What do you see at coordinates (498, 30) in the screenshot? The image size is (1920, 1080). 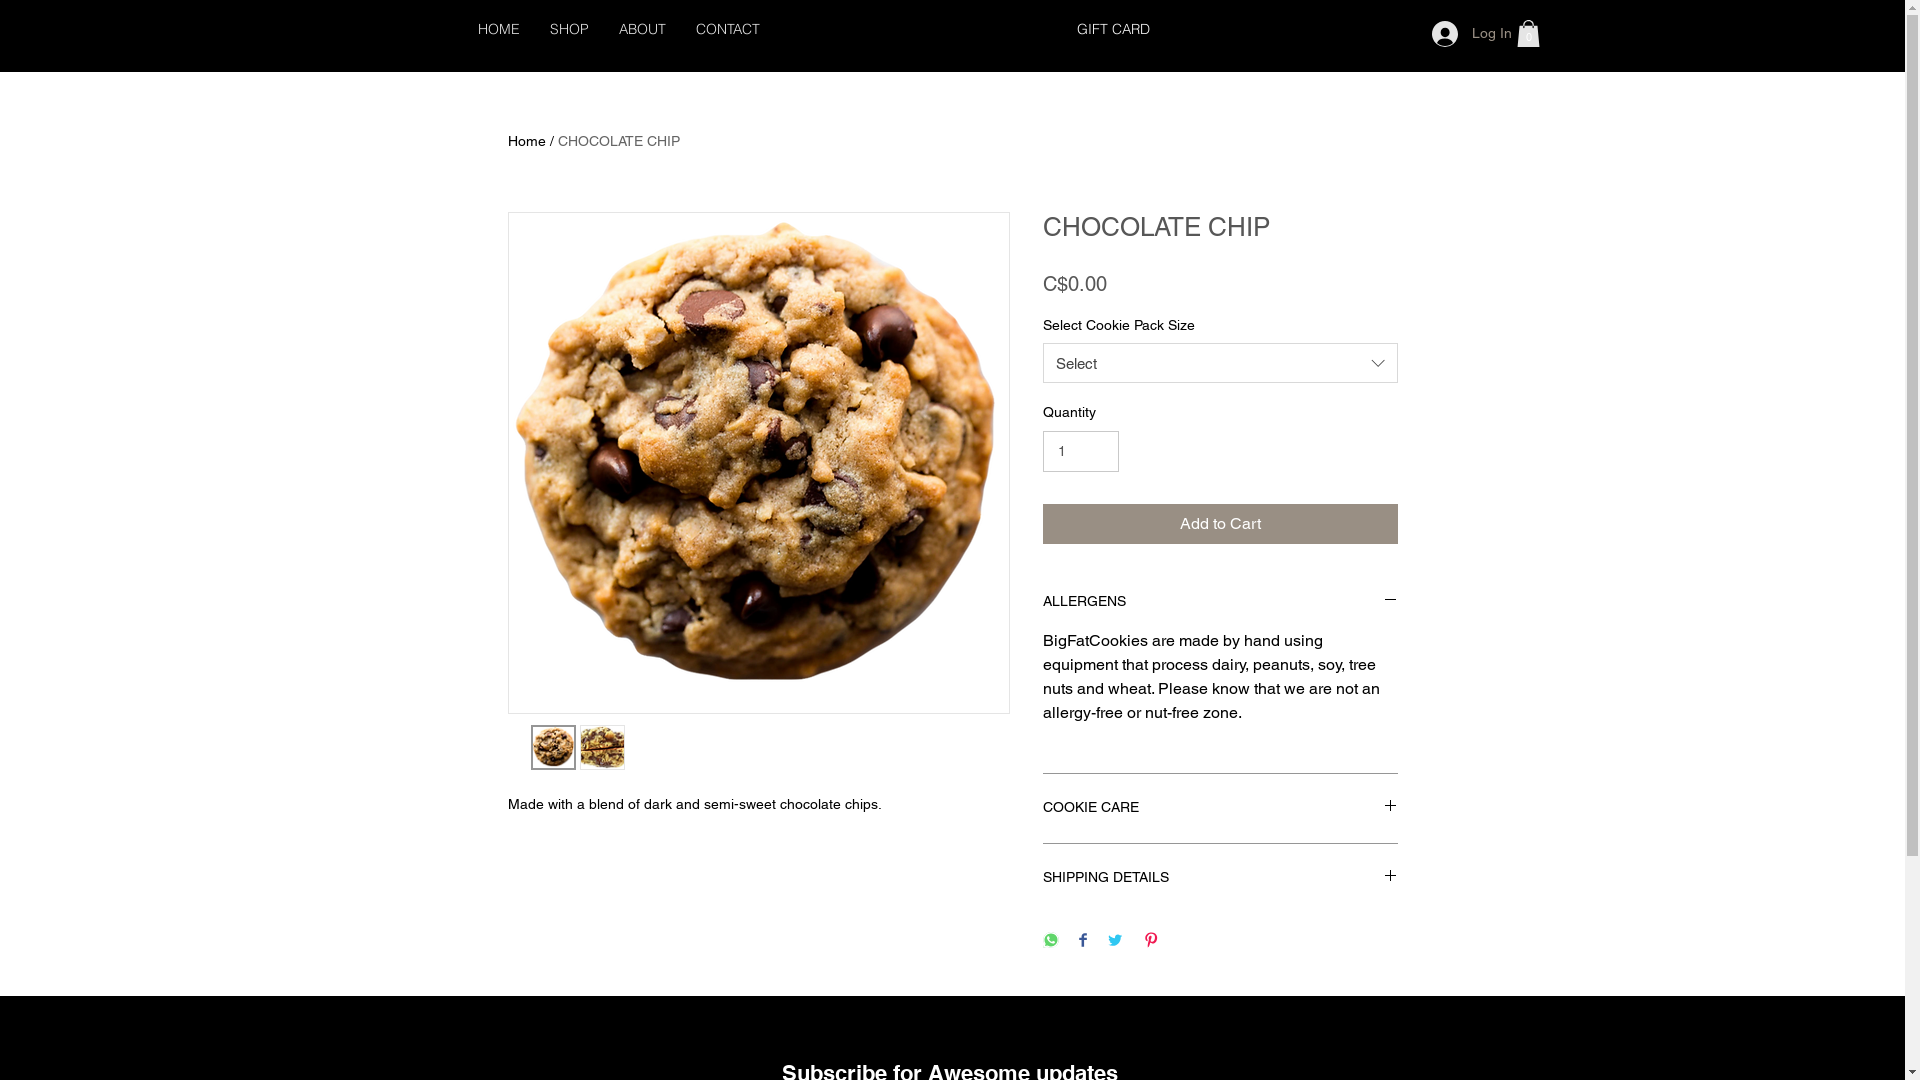 I see `HOME` at bounding box center [498, 30].